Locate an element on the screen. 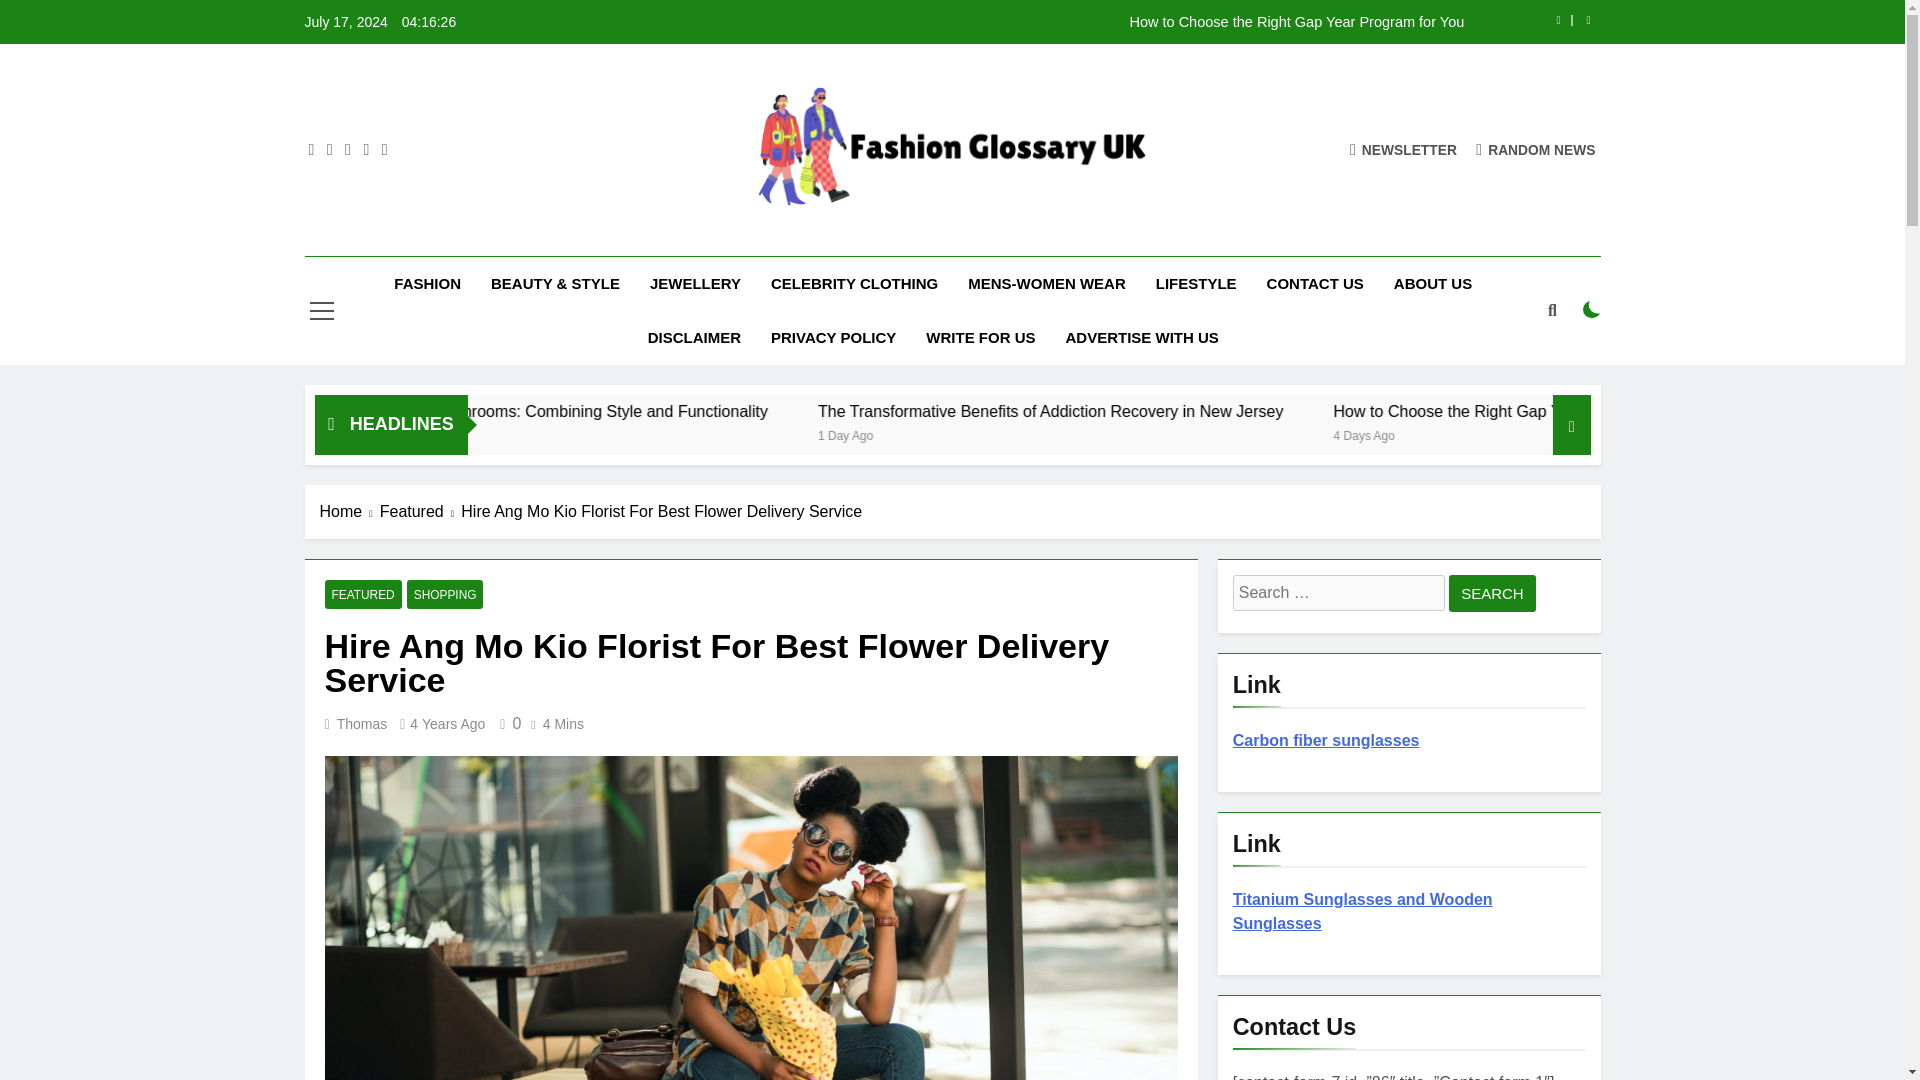  CELEBRITY CLOTHING is located at coordinates (854, 284).